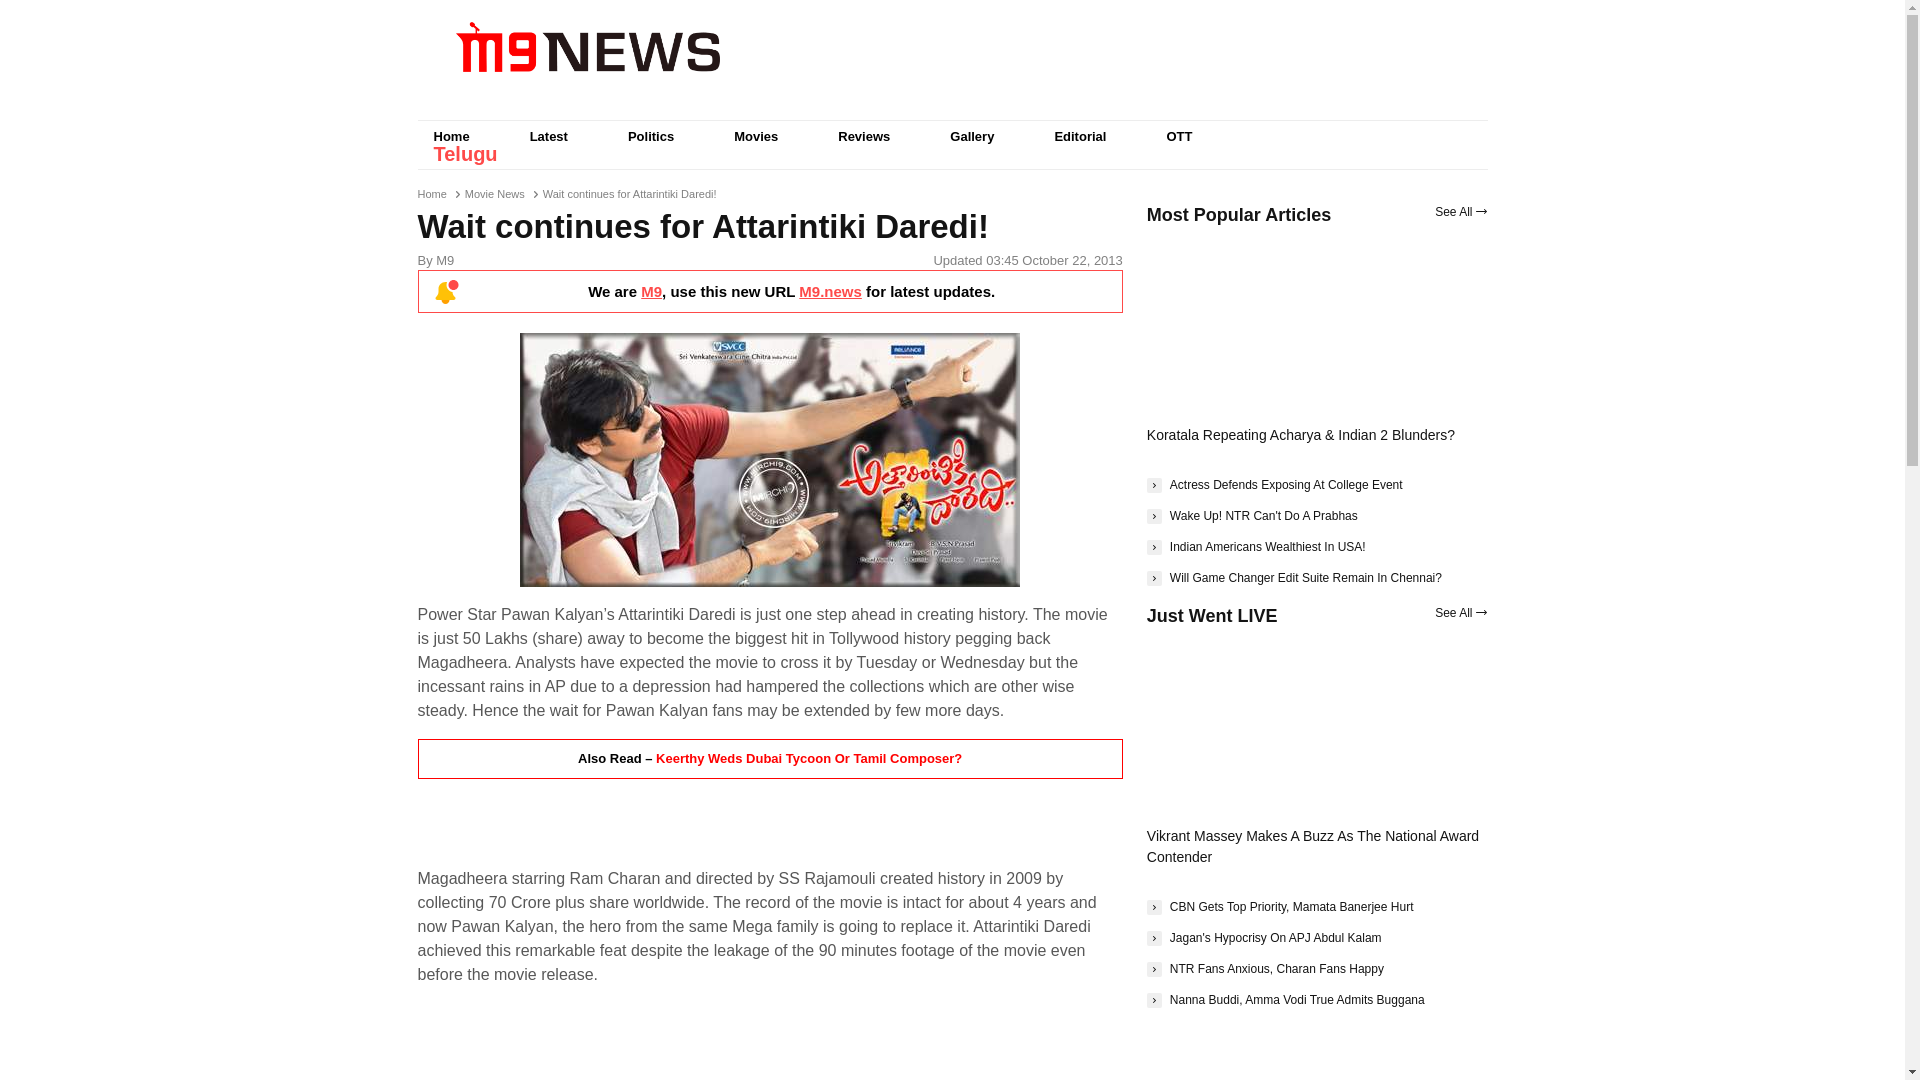 This screenshot has width=1920, height=1080. I want to click on Indian Americans Wealthiest In USA!, so click(1256, 546).